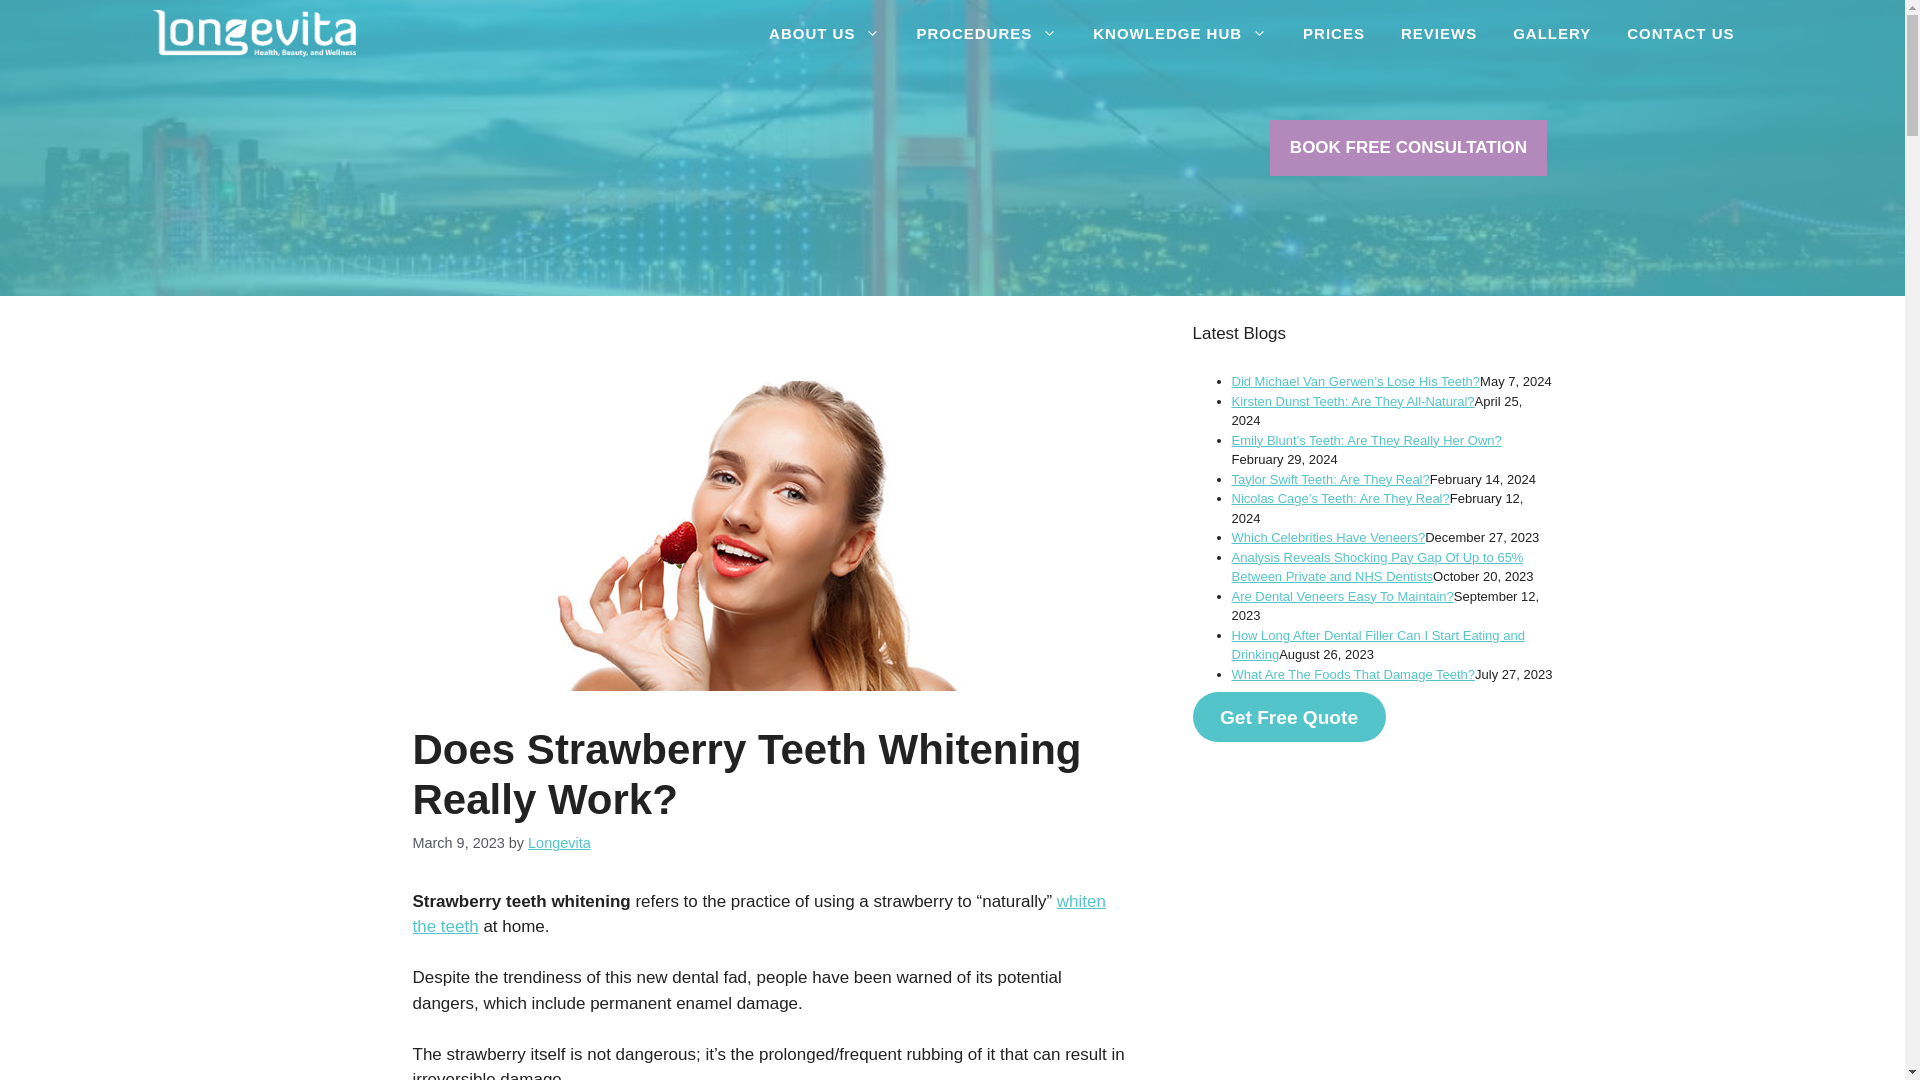 Image resolution: width=1920 pixels, height=1080 pixels. What do you see at coordinates (1438, 33) in the screenshot?
I see `REVIEWS` at bounding box center [1438, 33].